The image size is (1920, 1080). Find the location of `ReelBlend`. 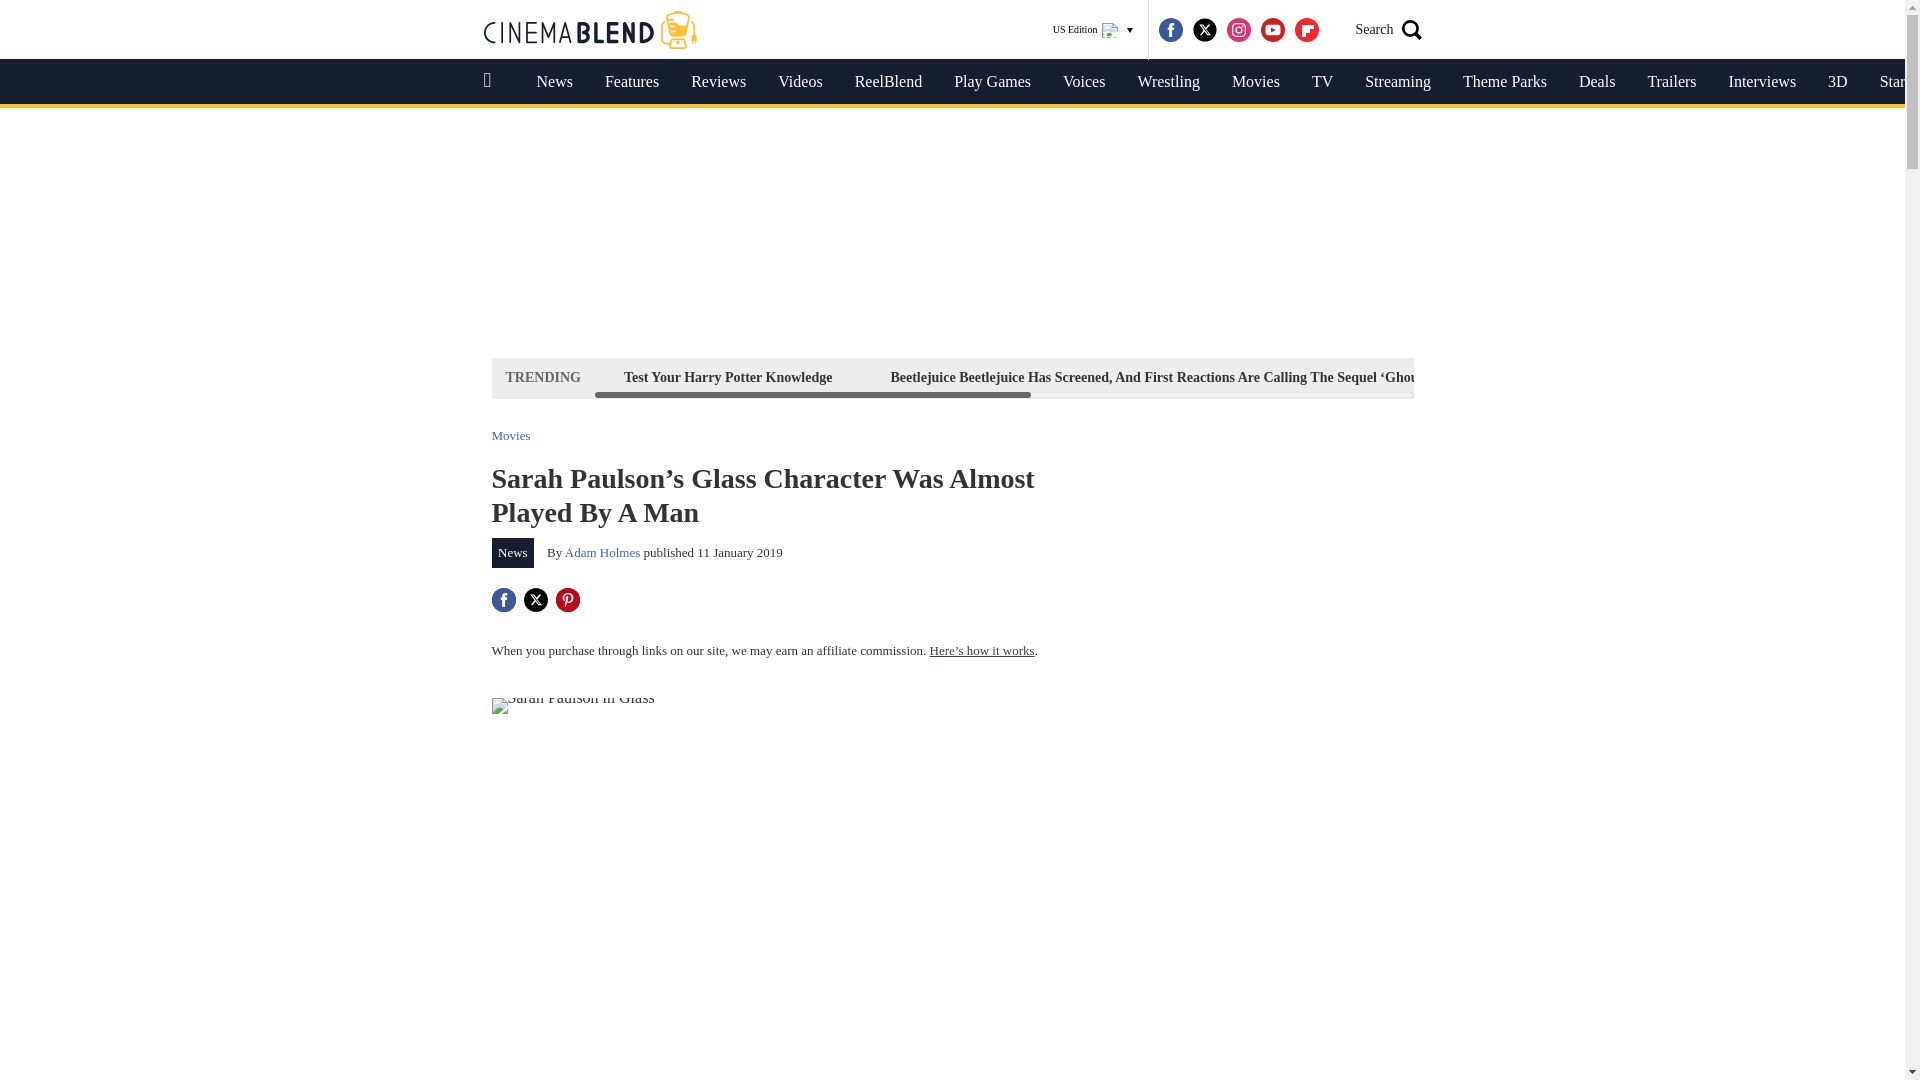

ReelBlend is located at coordinates (888, 82).